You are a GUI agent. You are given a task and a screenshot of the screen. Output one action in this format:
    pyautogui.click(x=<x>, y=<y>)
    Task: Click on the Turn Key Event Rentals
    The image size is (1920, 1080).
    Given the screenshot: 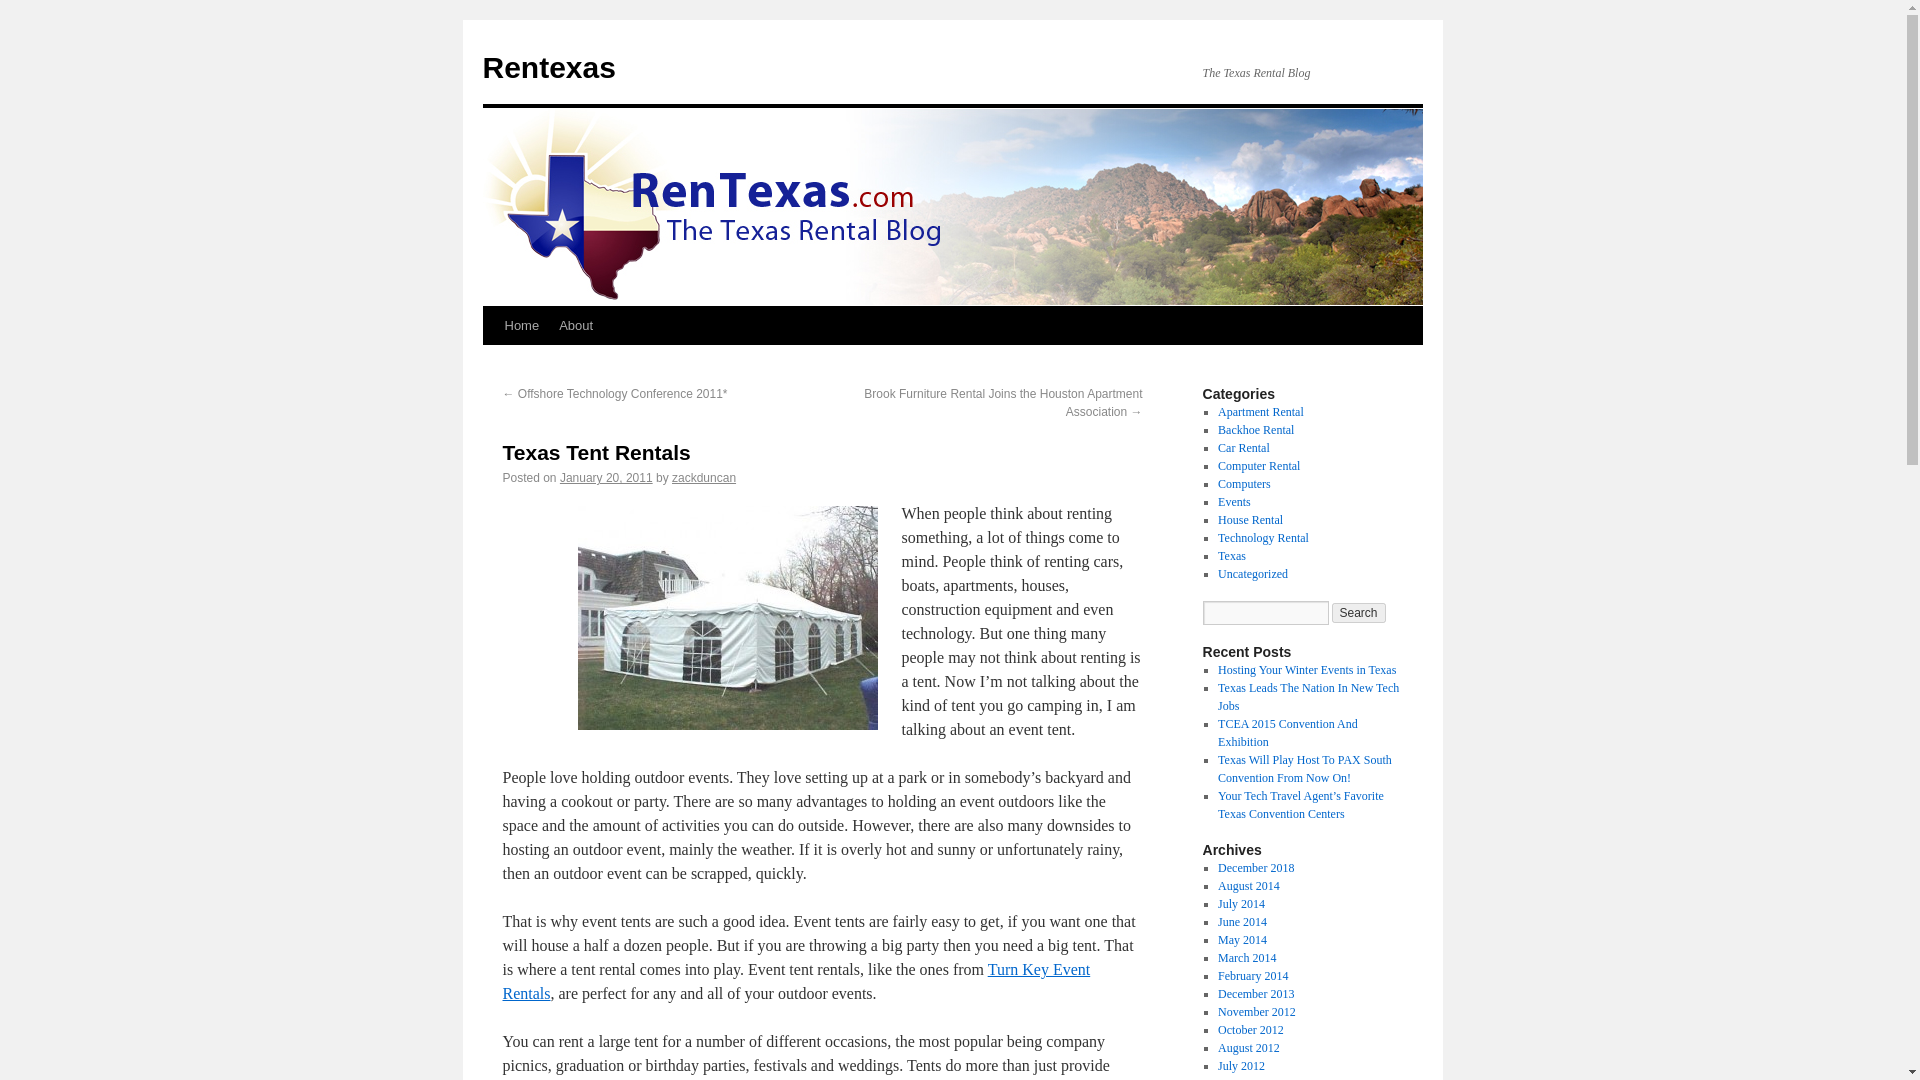 What is the action you would take?
    pyautogui.click(x=796, y=982)
    